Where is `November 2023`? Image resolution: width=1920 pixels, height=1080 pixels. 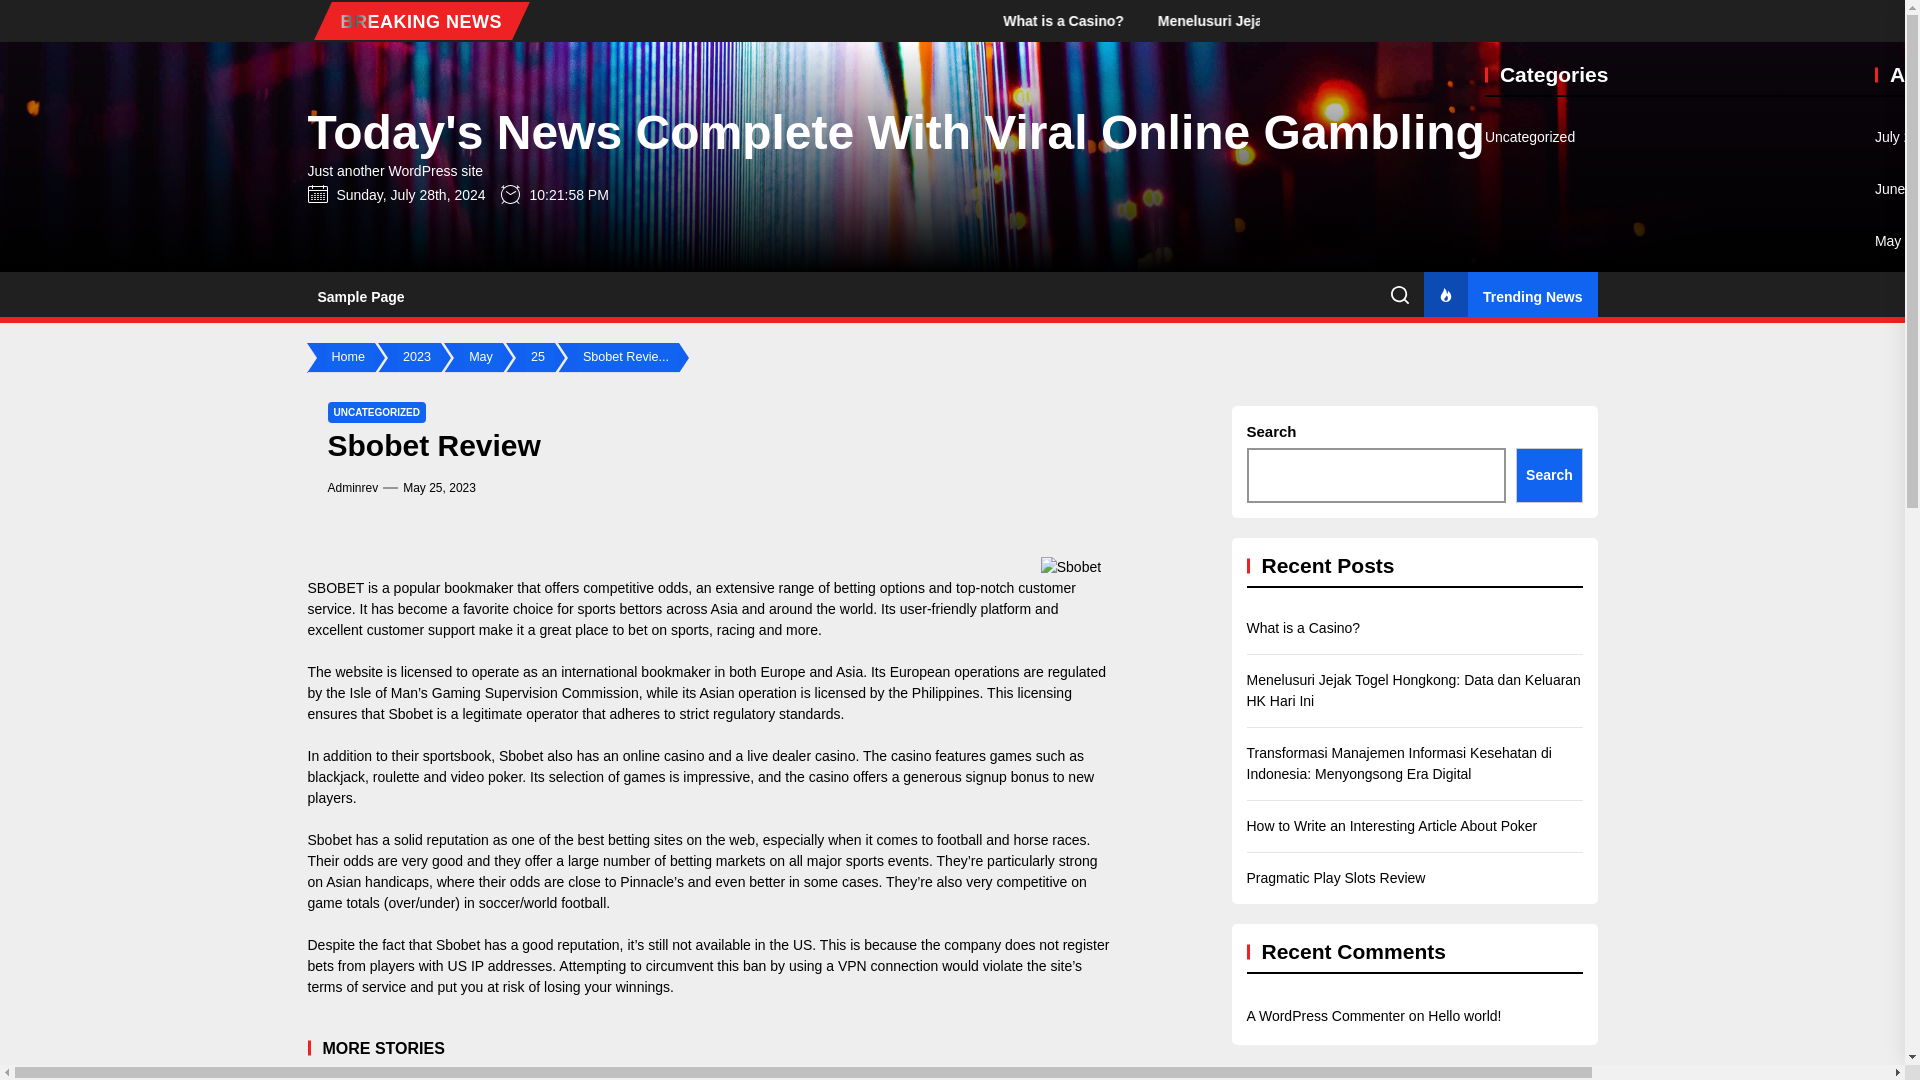 November 2023 is located at coordinates (1898, 553).